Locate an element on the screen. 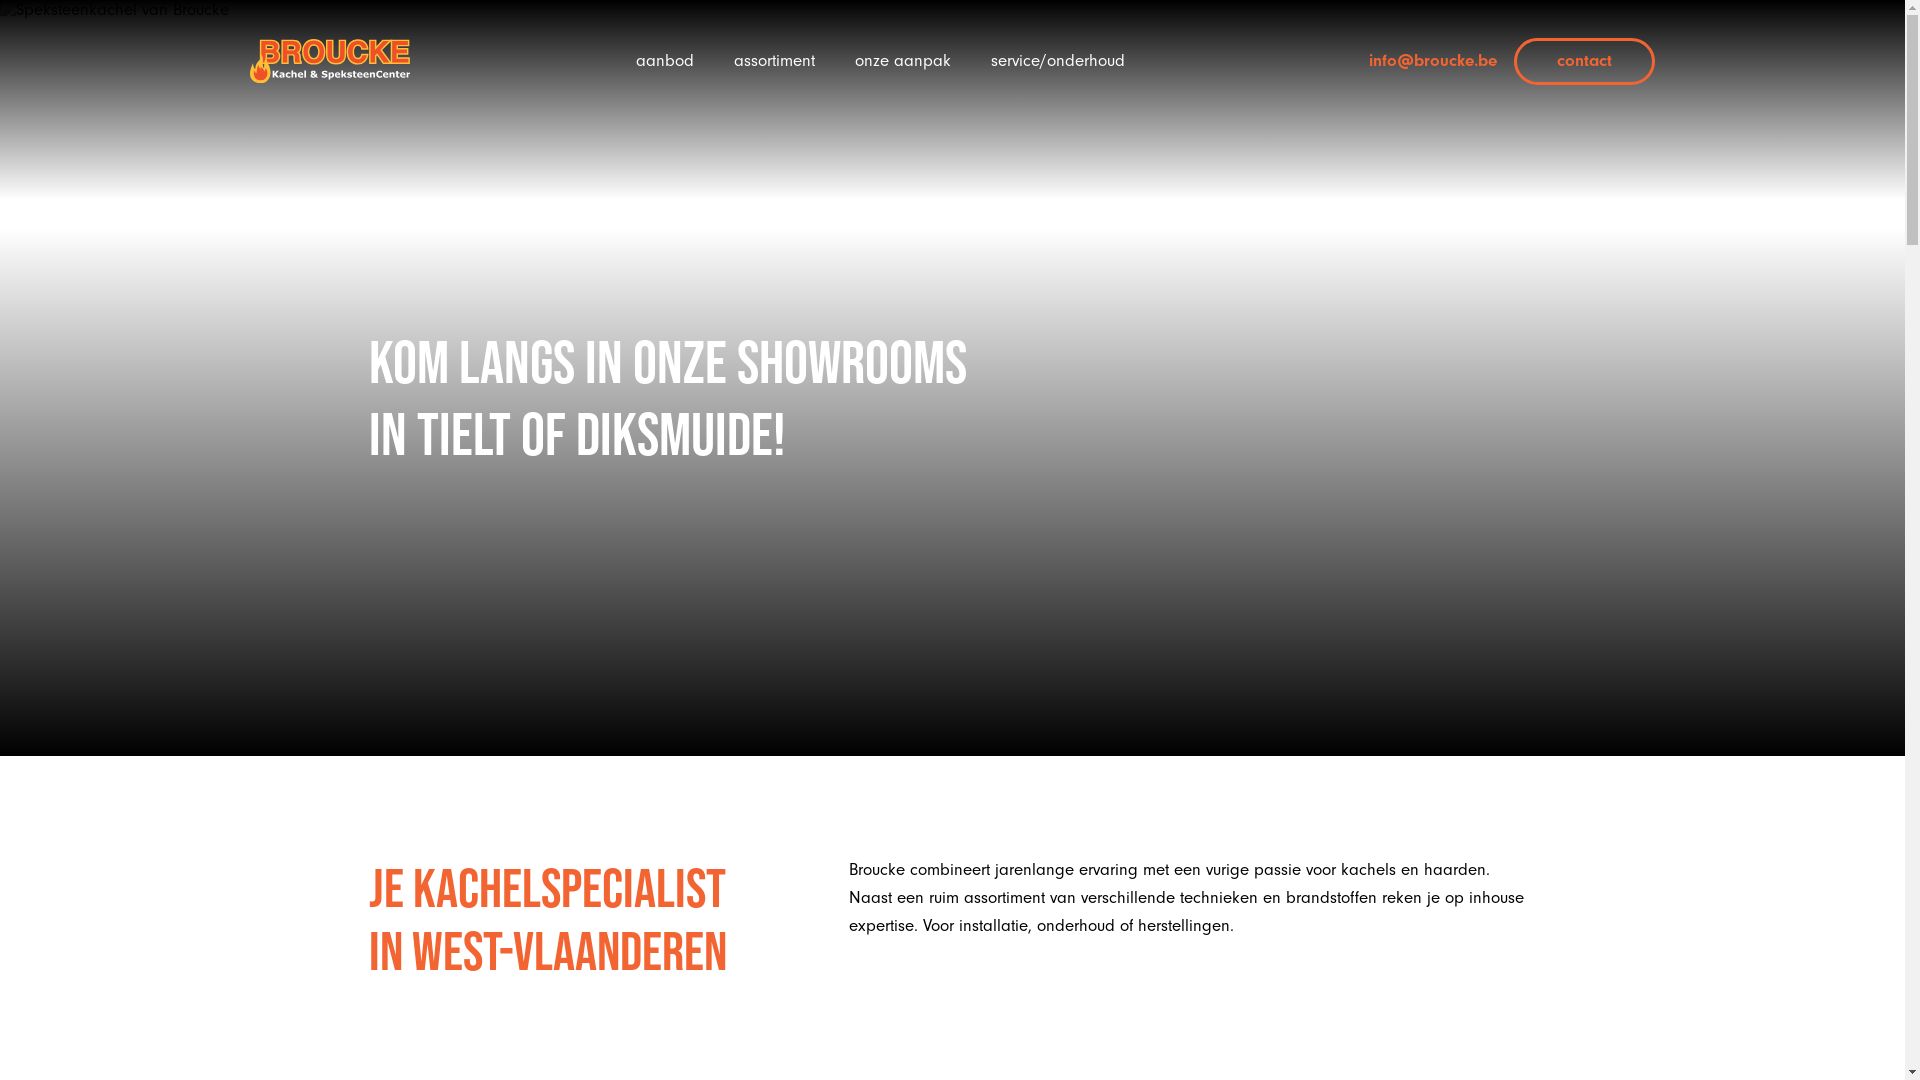 This screenshot has width=1920, height=1080. aanbod is located at coordinates (665, 61).